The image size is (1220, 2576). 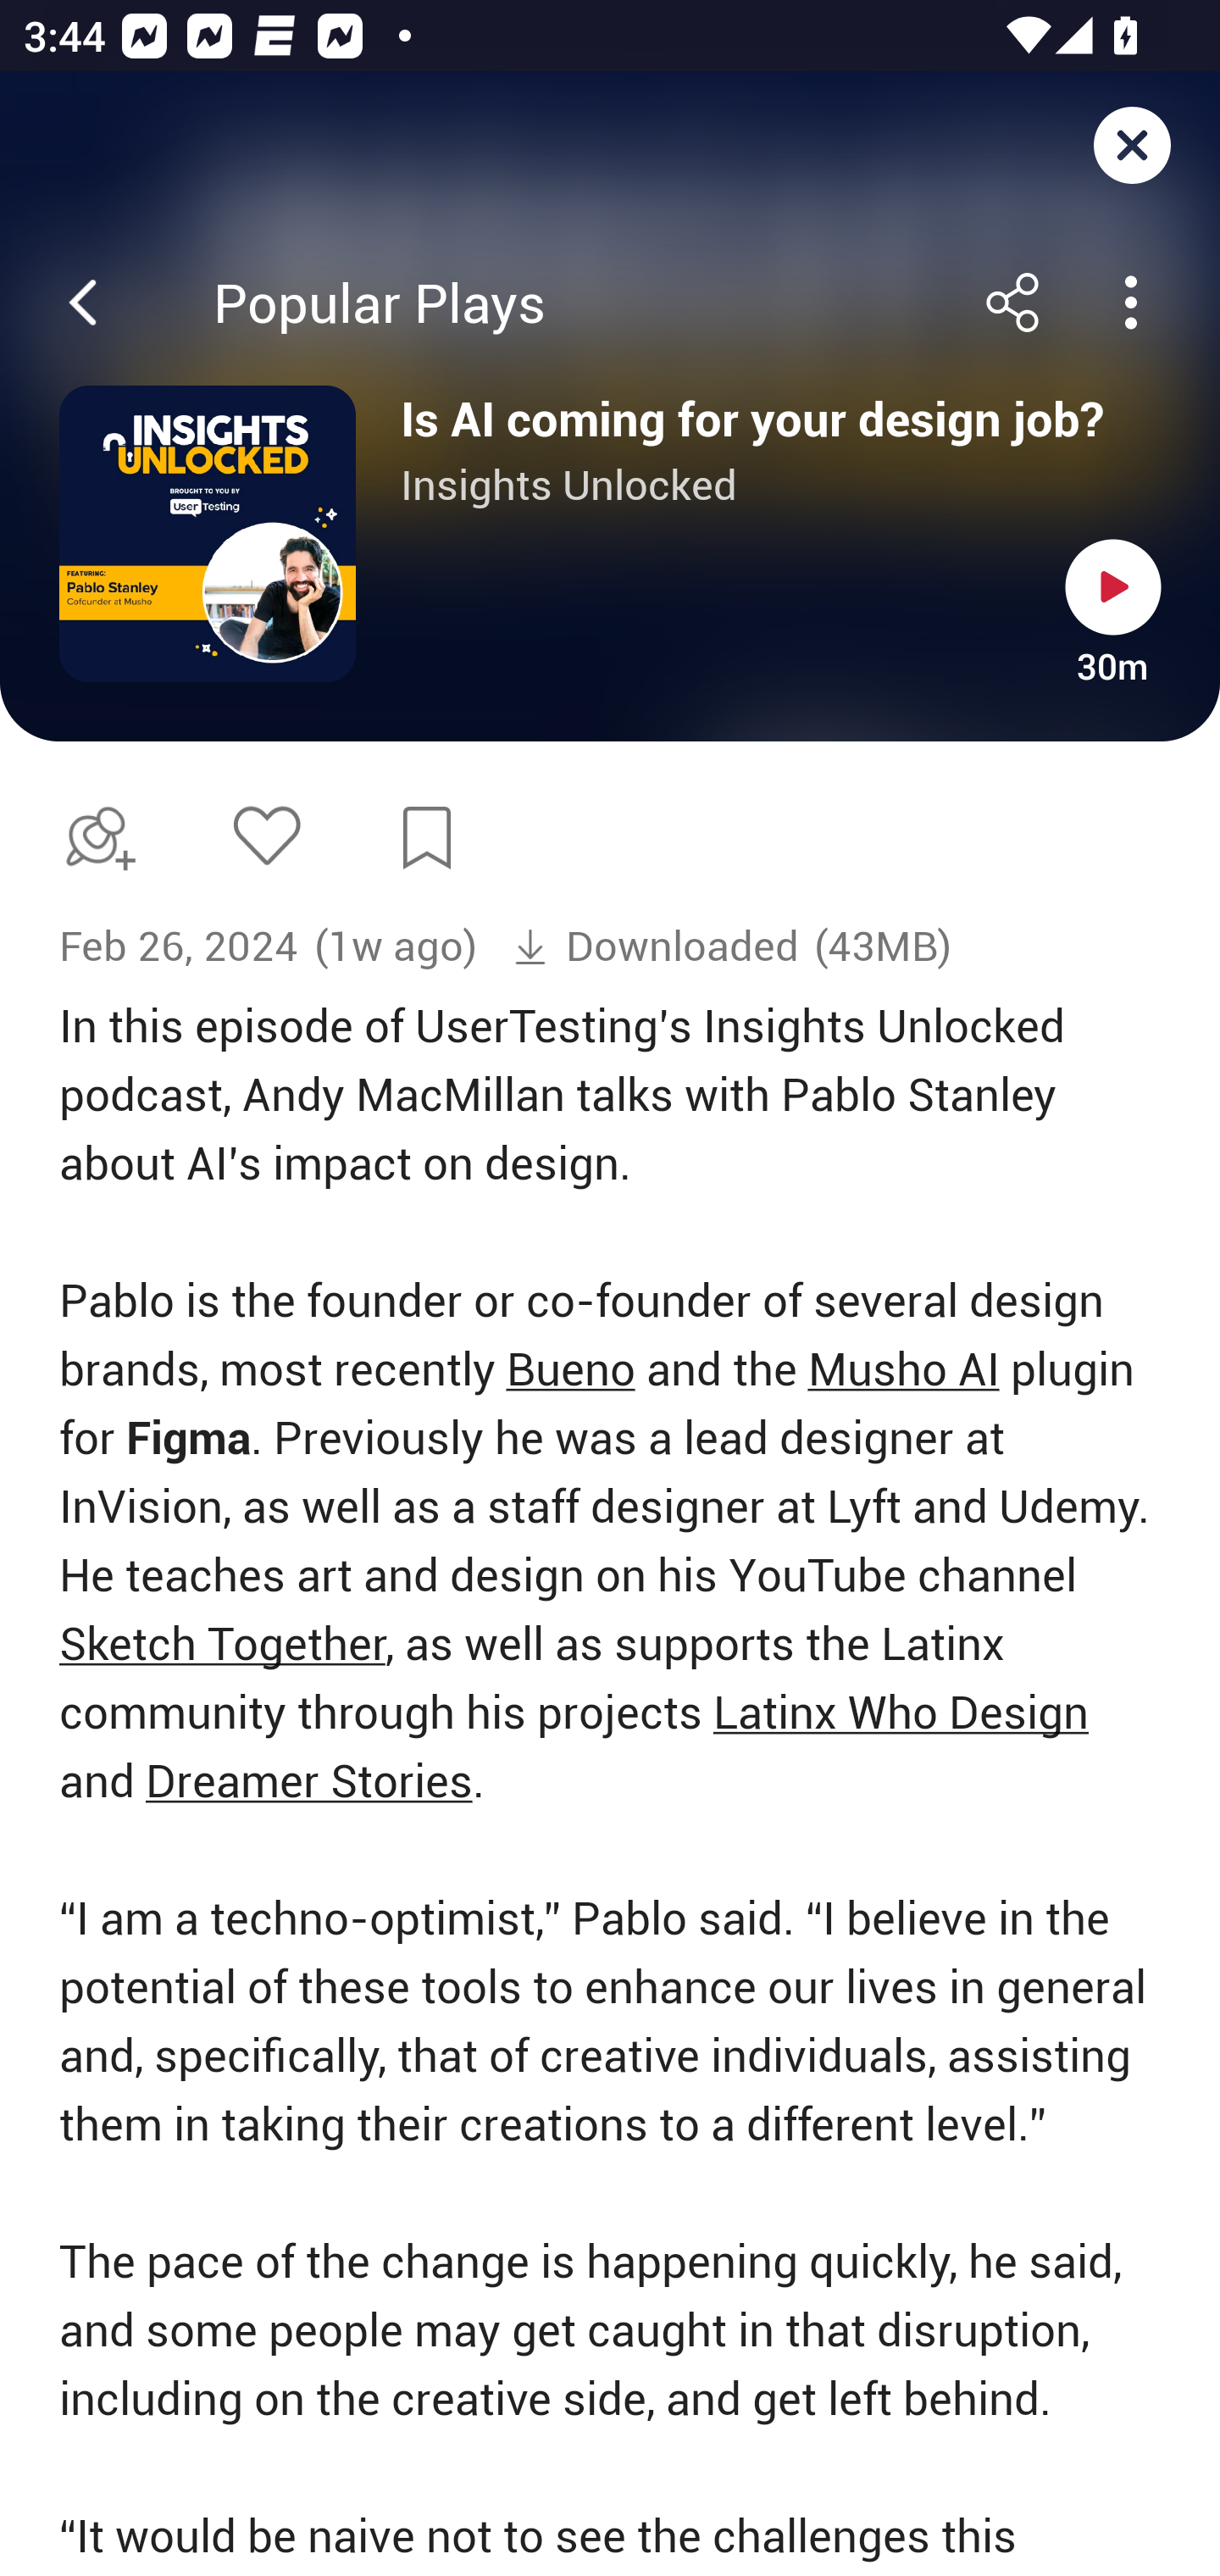 What do you see at coordinates (656, 947) in the screenshot?
I see `Downloaded` at bounding box center [656, 947].